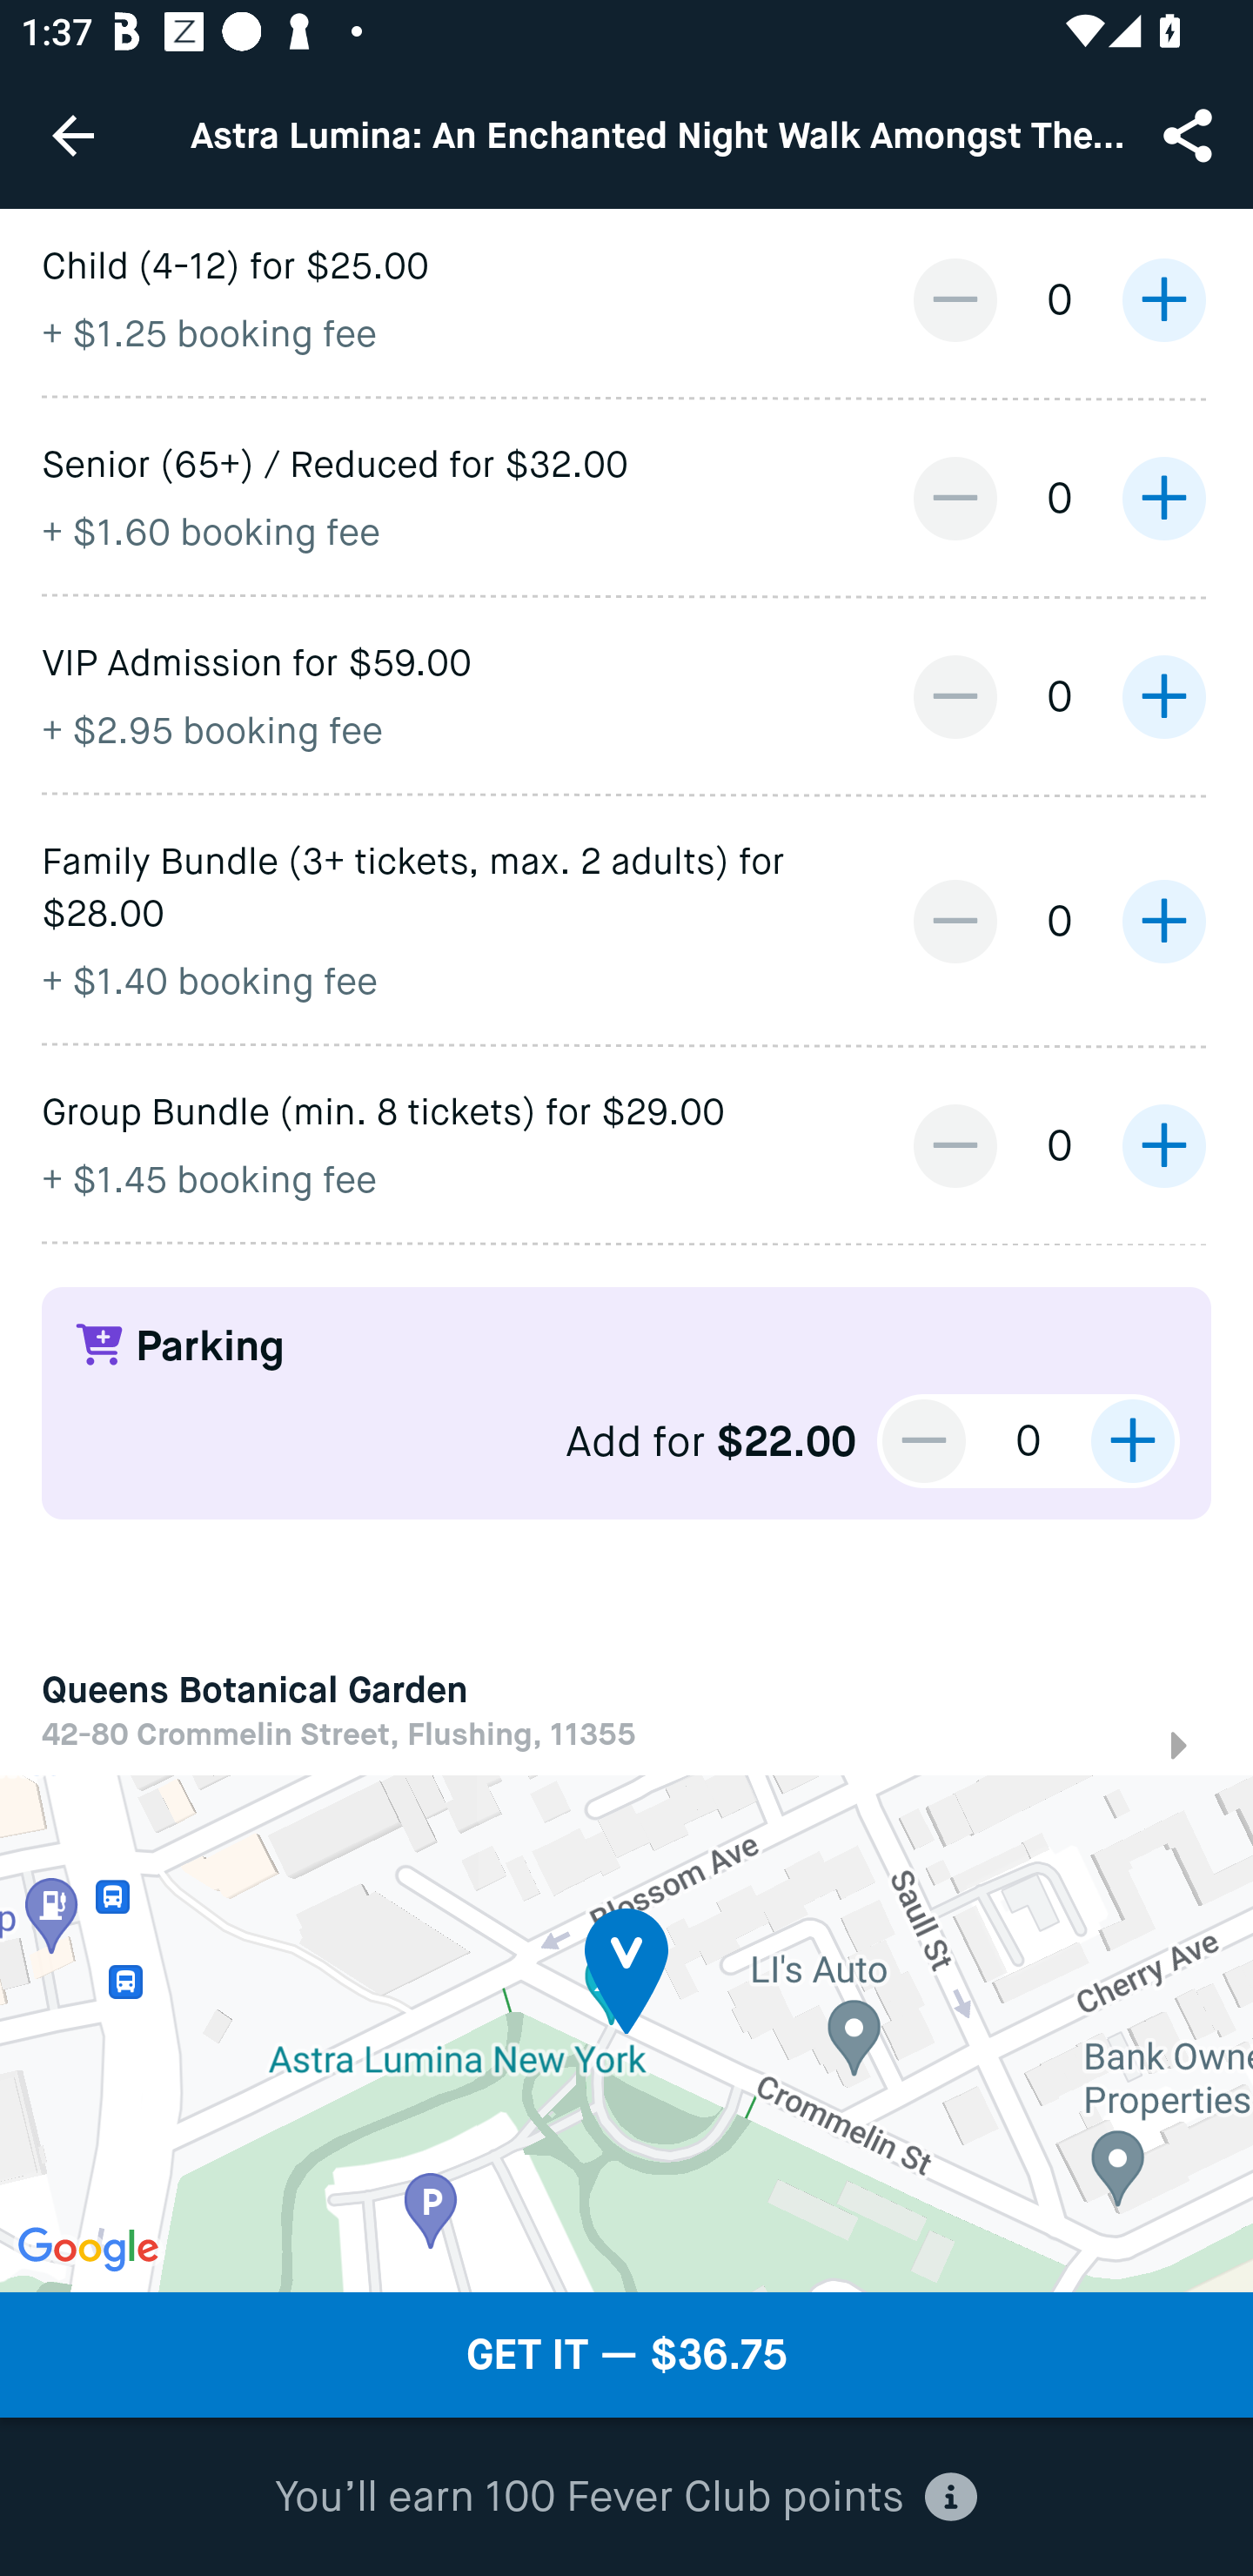  What do you see at coordinates (626, 2033) in the screenshot?
I see `Google Map Map Marker` at bounding box center [626, 2033].